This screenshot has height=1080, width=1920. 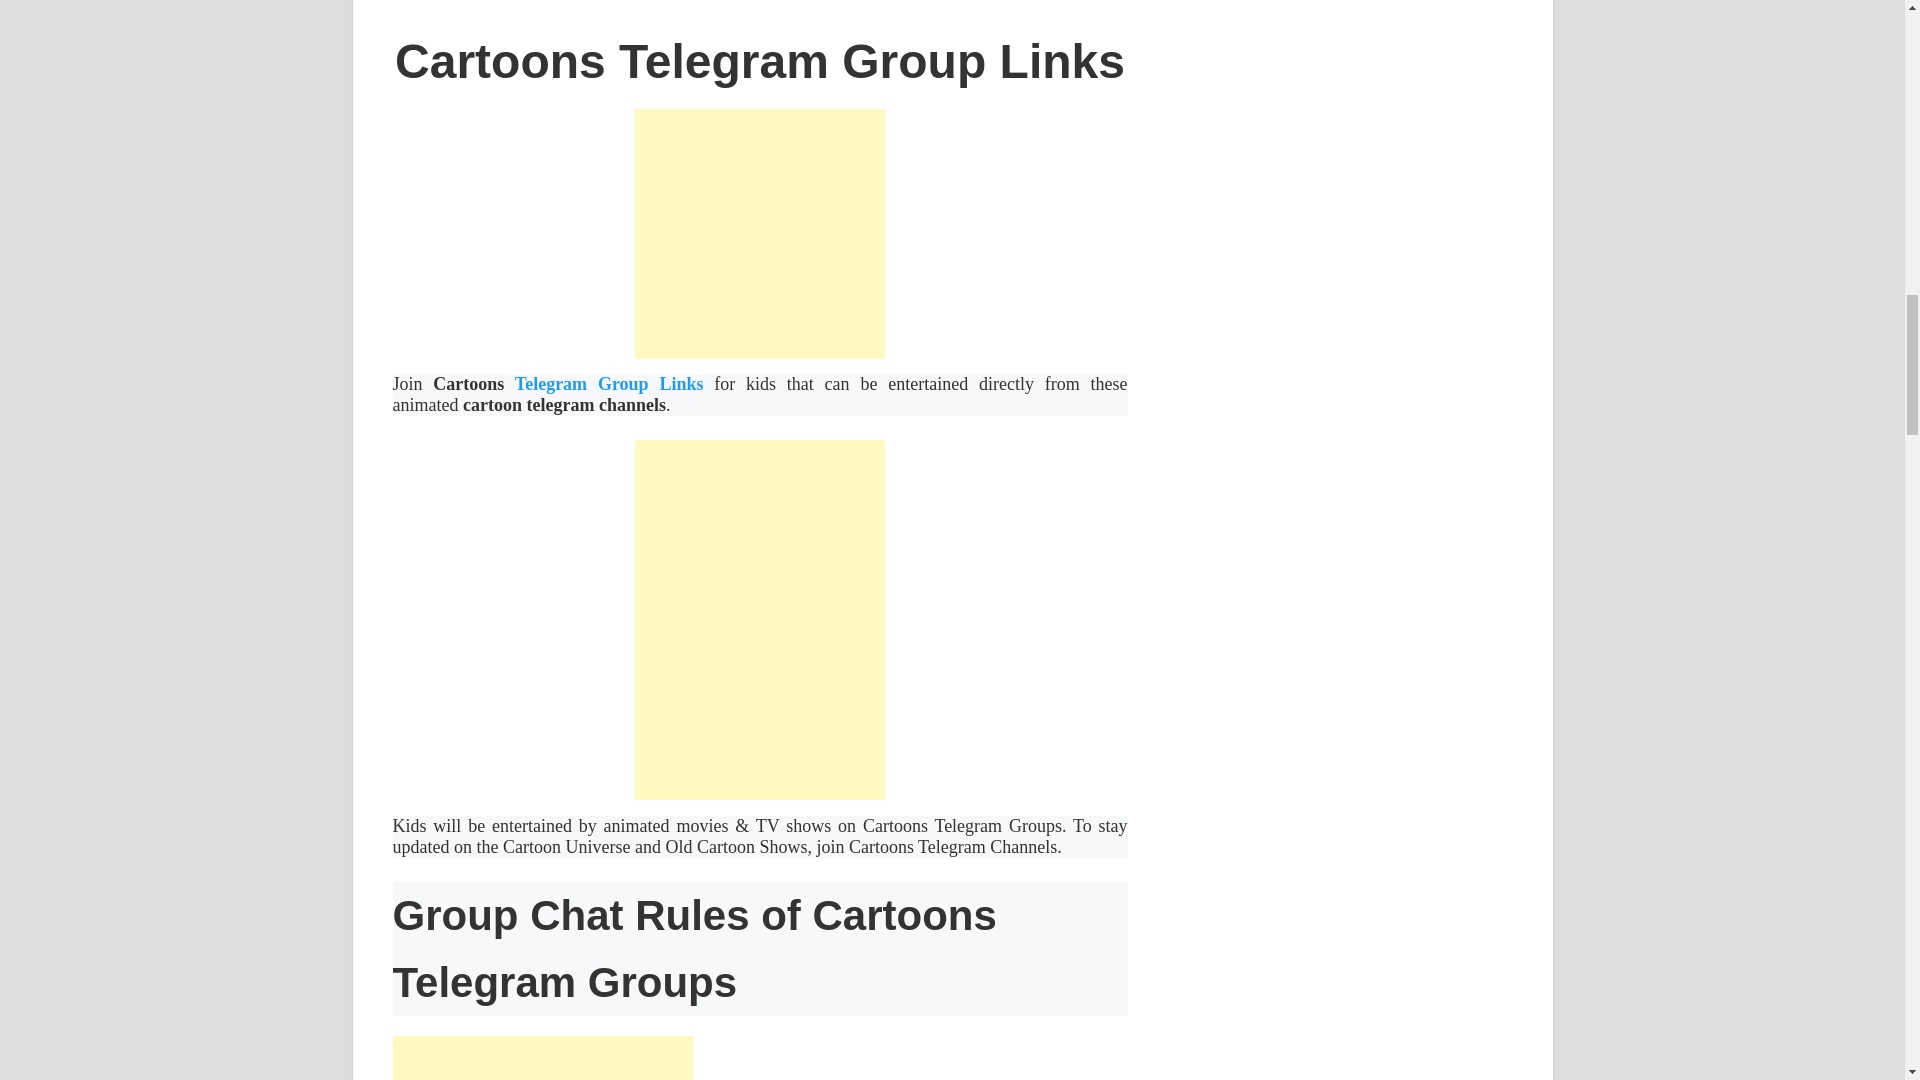 I want to click on Advertisement, so click(x=760, y=234).